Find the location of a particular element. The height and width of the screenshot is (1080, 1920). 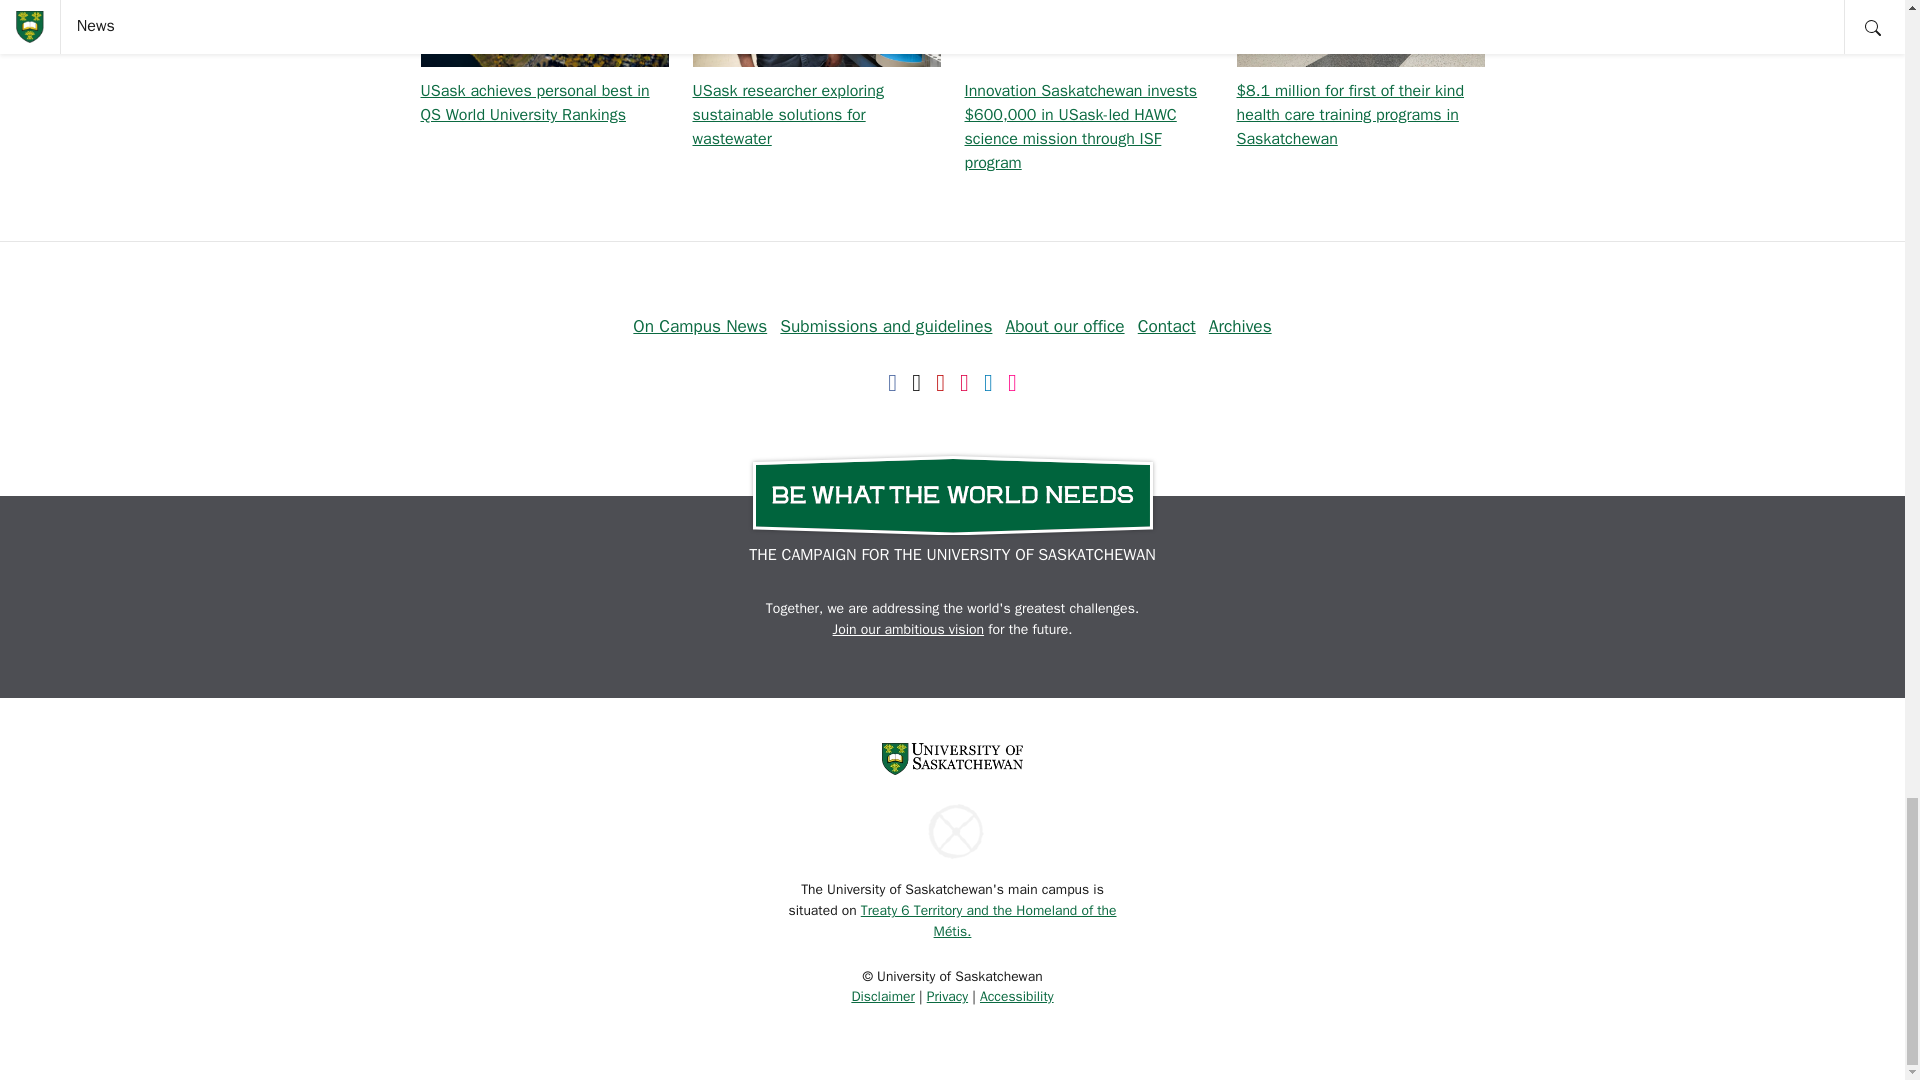

Accessibility is located at coordinates (1016, 996).